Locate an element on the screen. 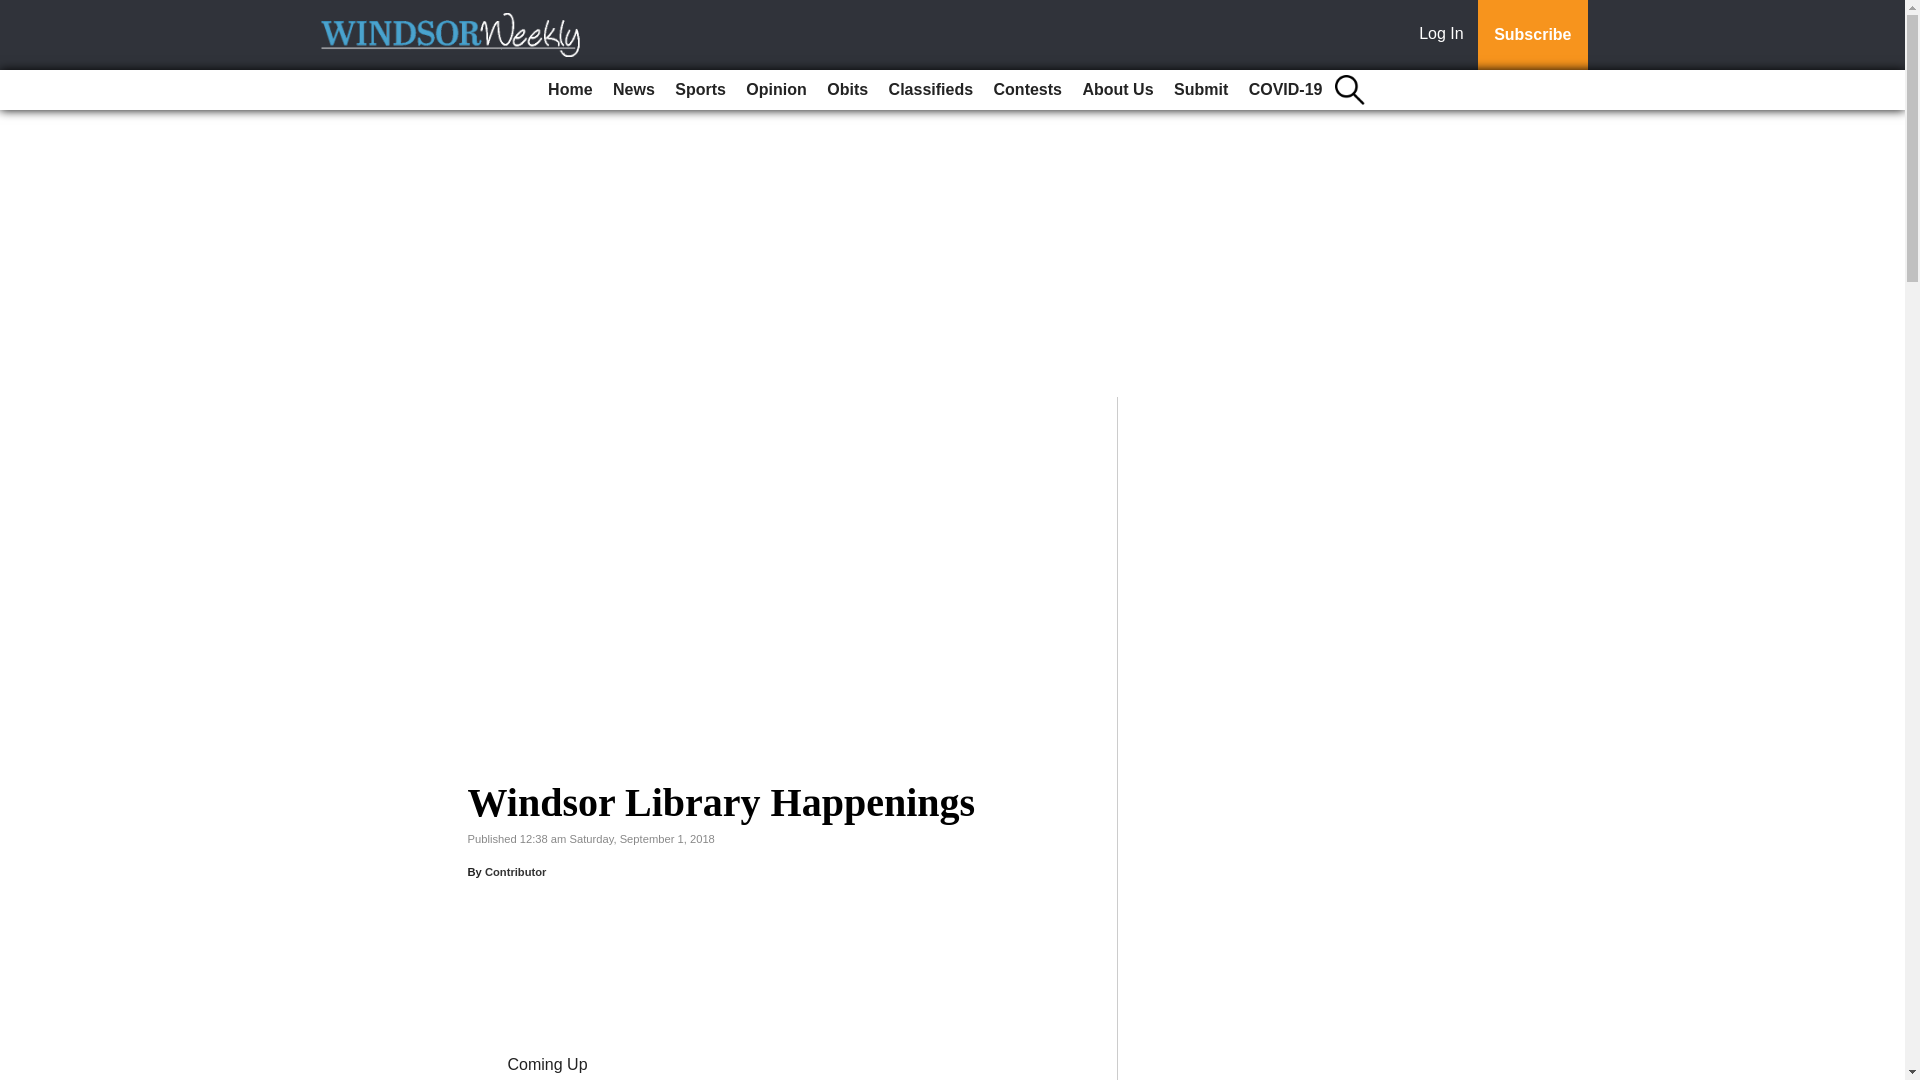 Image resolution: width=1920 pixels, height=1080 pixels. Log In is located at coordinates (1445, 35).